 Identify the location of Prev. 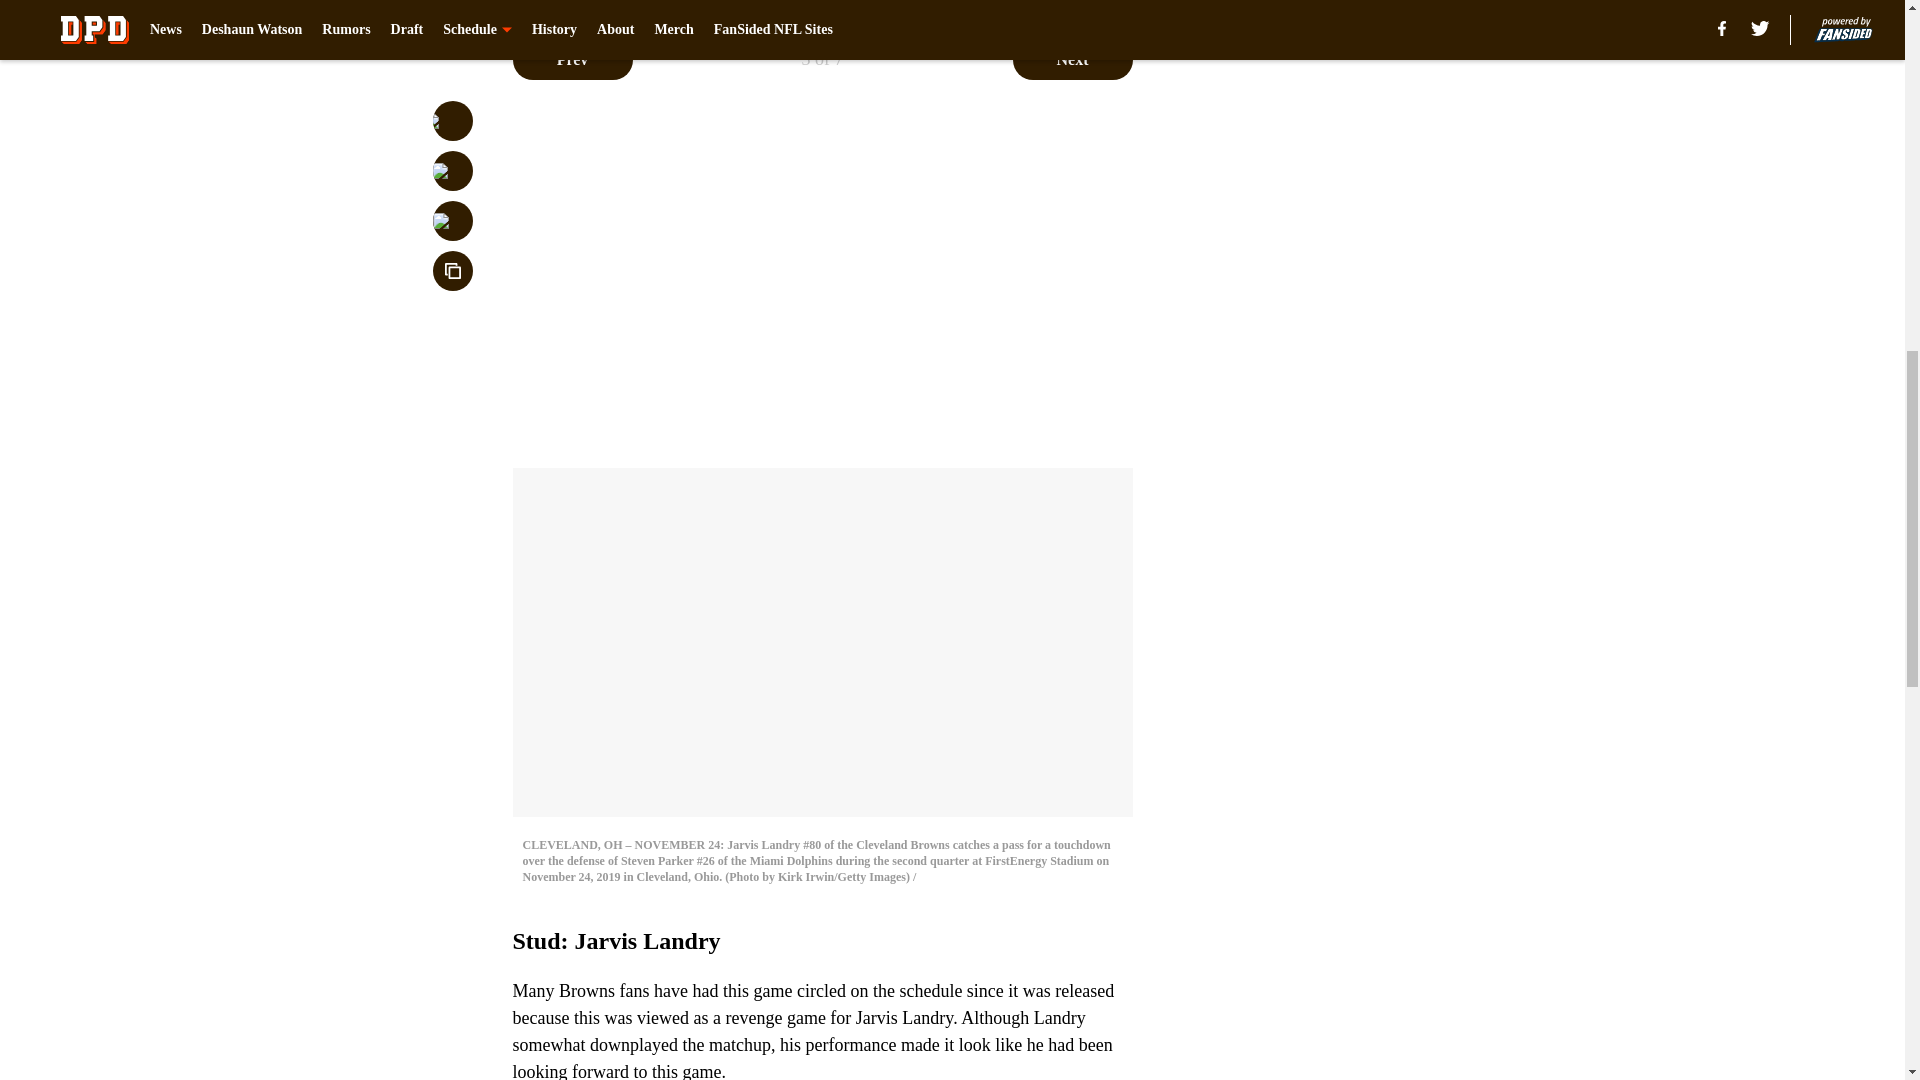
(572, 59).